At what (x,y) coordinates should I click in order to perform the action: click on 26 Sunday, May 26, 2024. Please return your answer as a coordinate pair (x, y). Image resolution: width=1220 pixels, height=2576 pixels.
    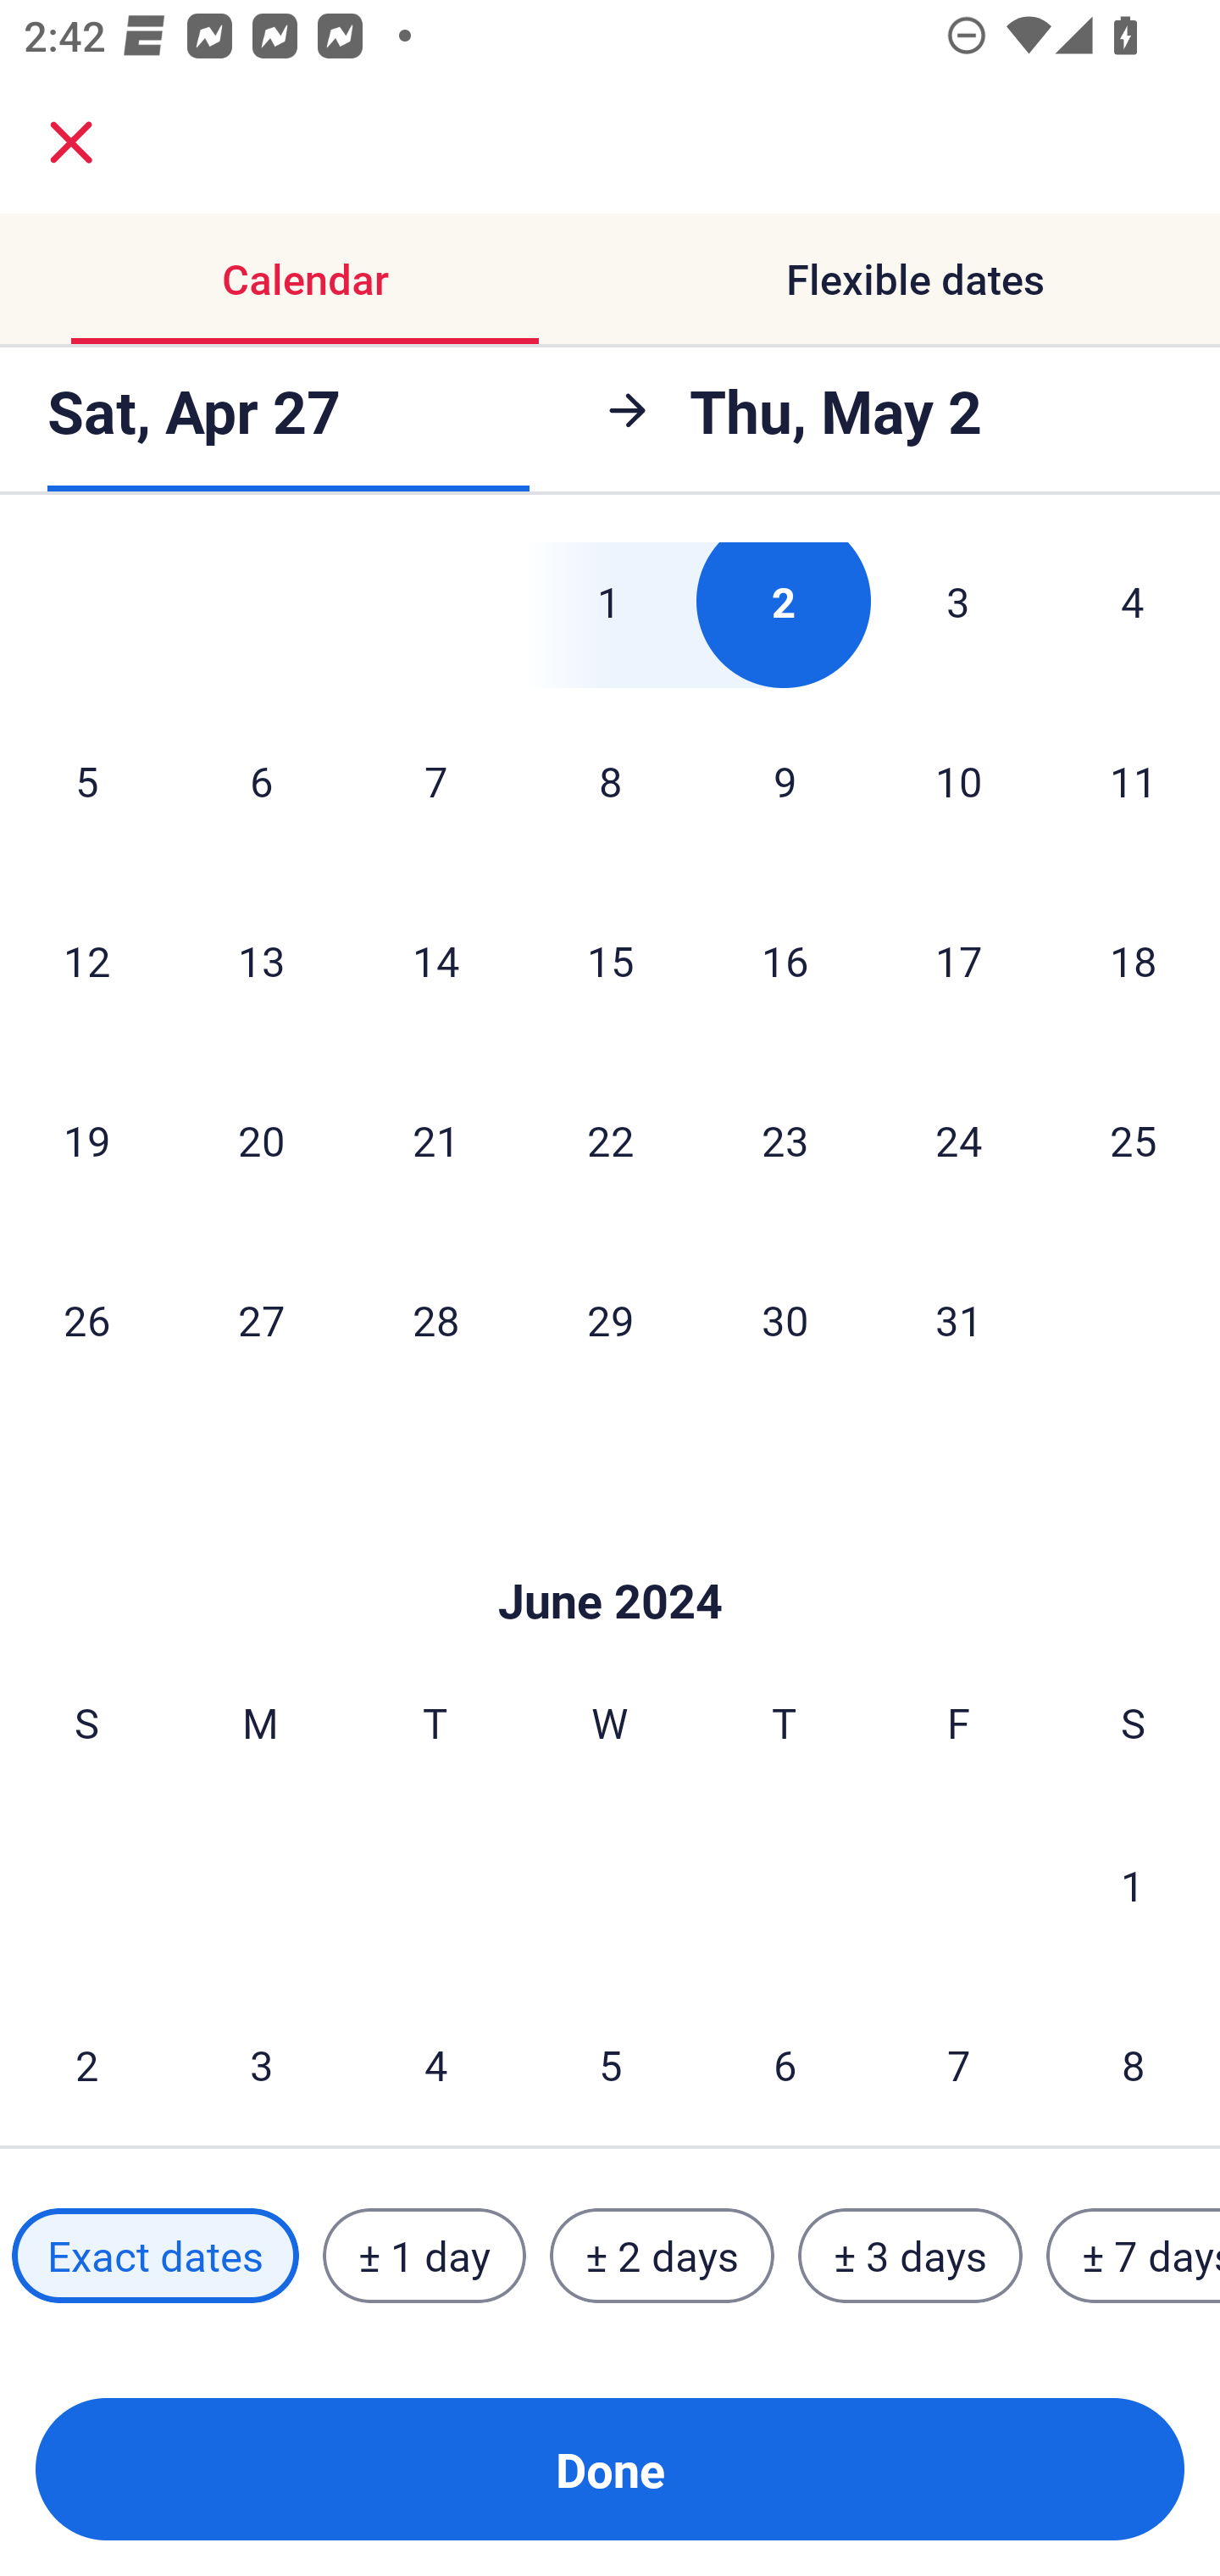
    Looking at the image, I should click on (86, 1320).